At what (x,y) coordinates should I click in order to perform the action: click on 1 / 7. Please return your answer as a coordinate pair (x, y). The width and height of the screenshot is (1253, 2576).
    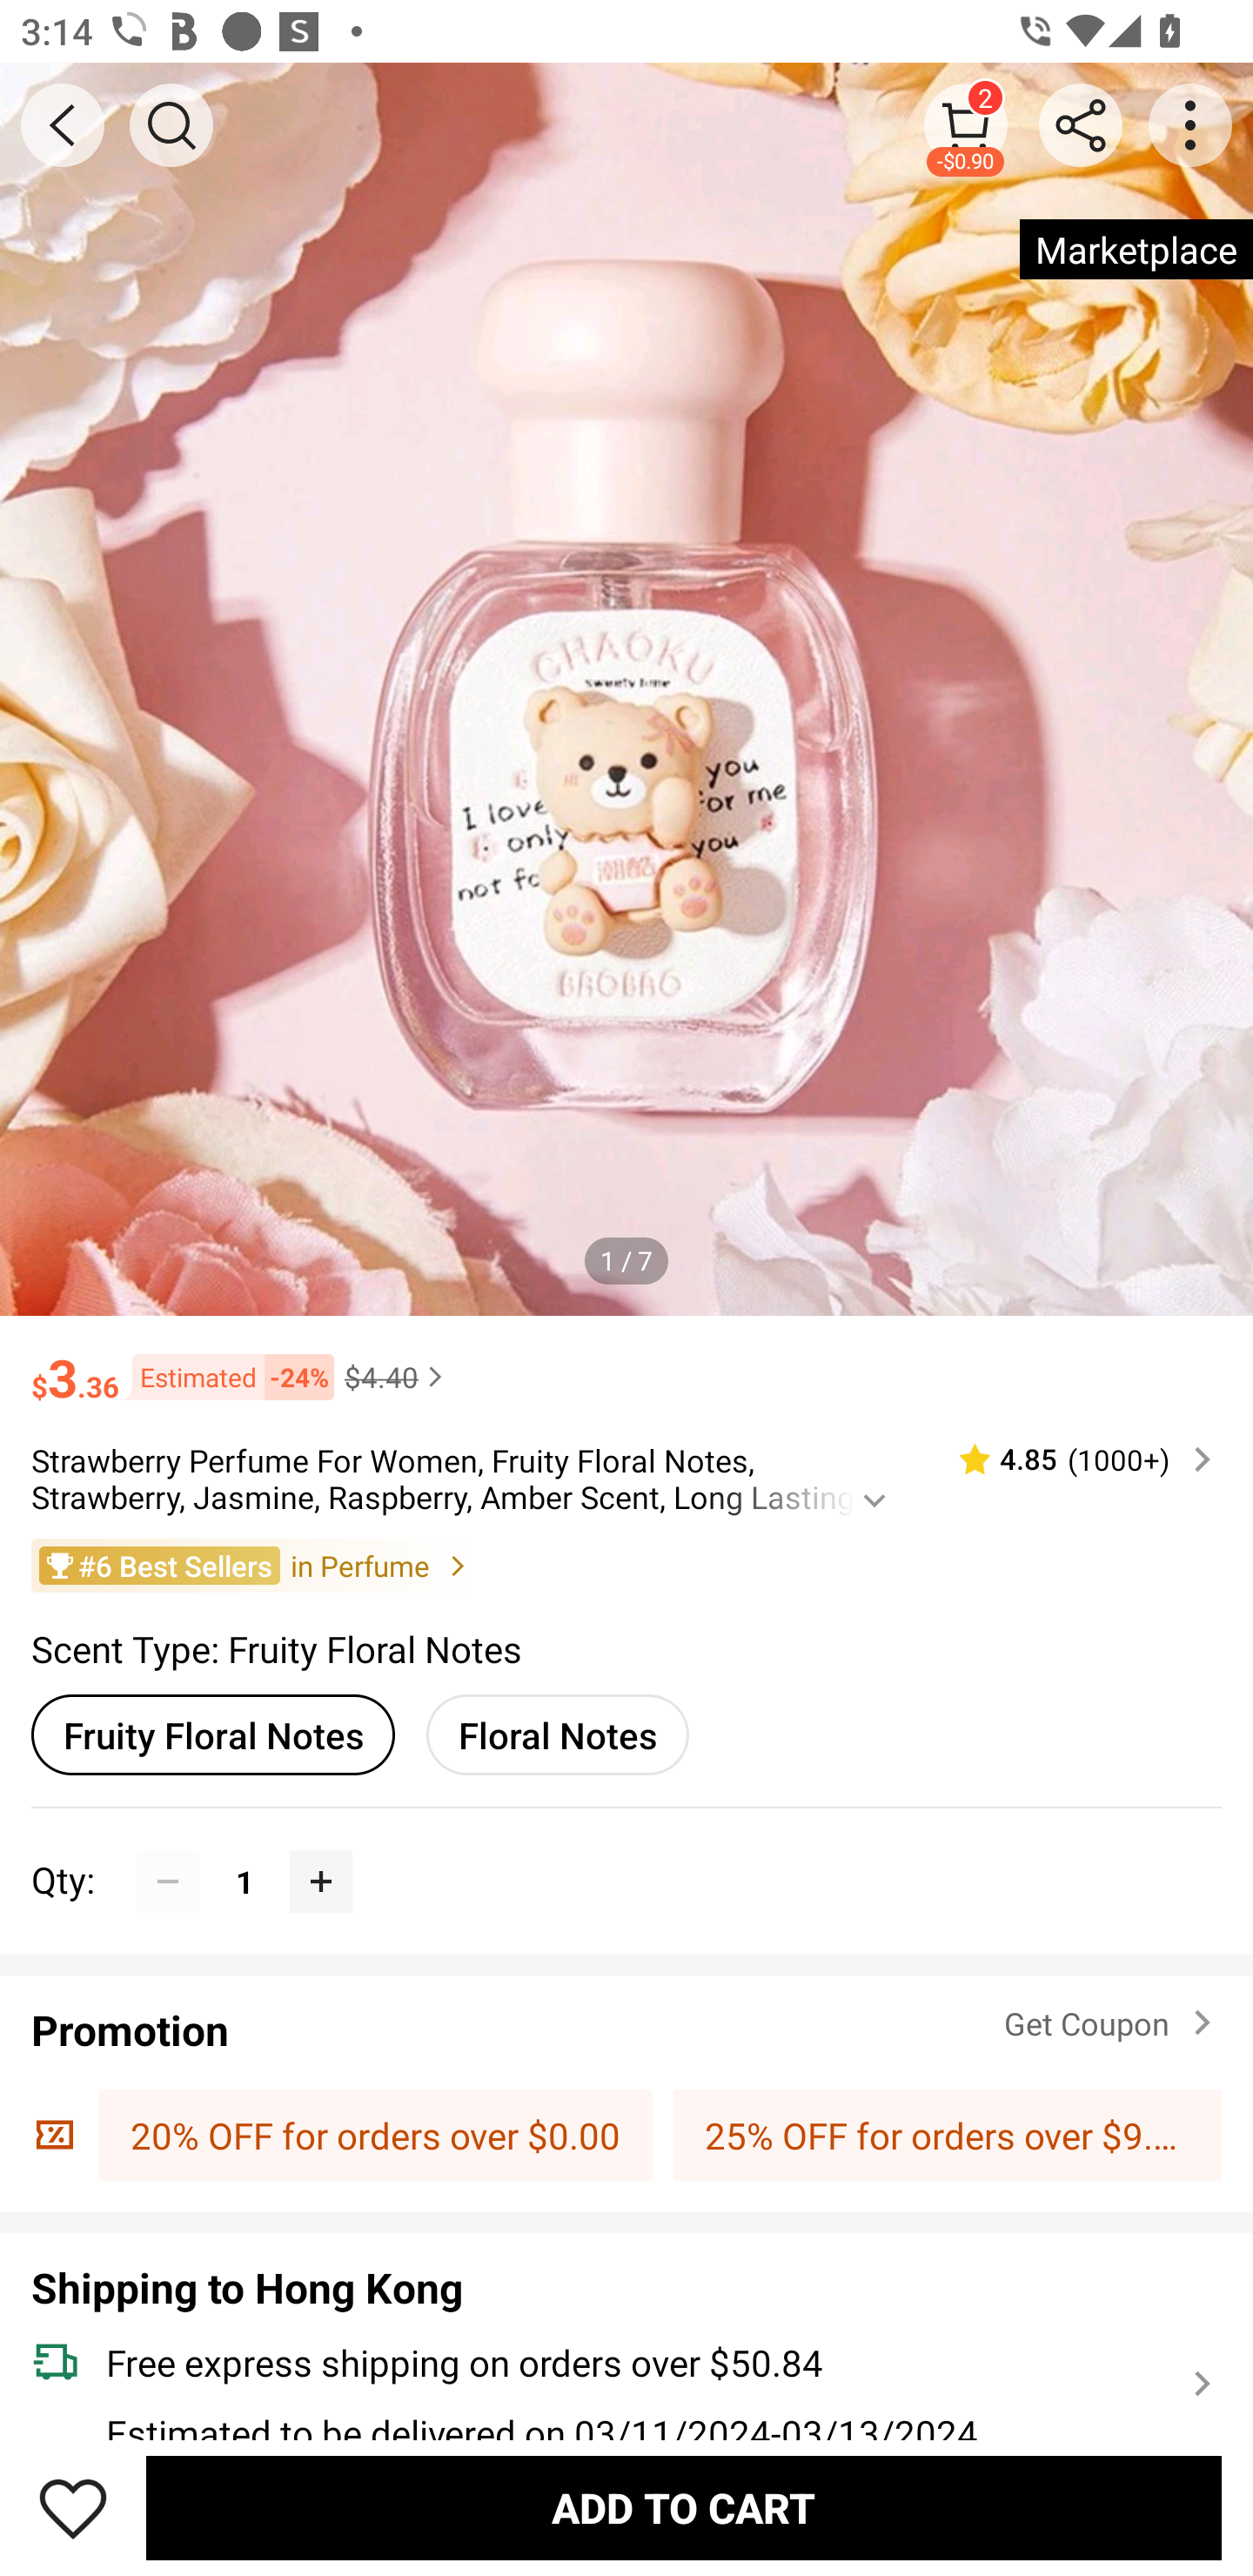
    Looking at the image, I should click on (626, 1259).